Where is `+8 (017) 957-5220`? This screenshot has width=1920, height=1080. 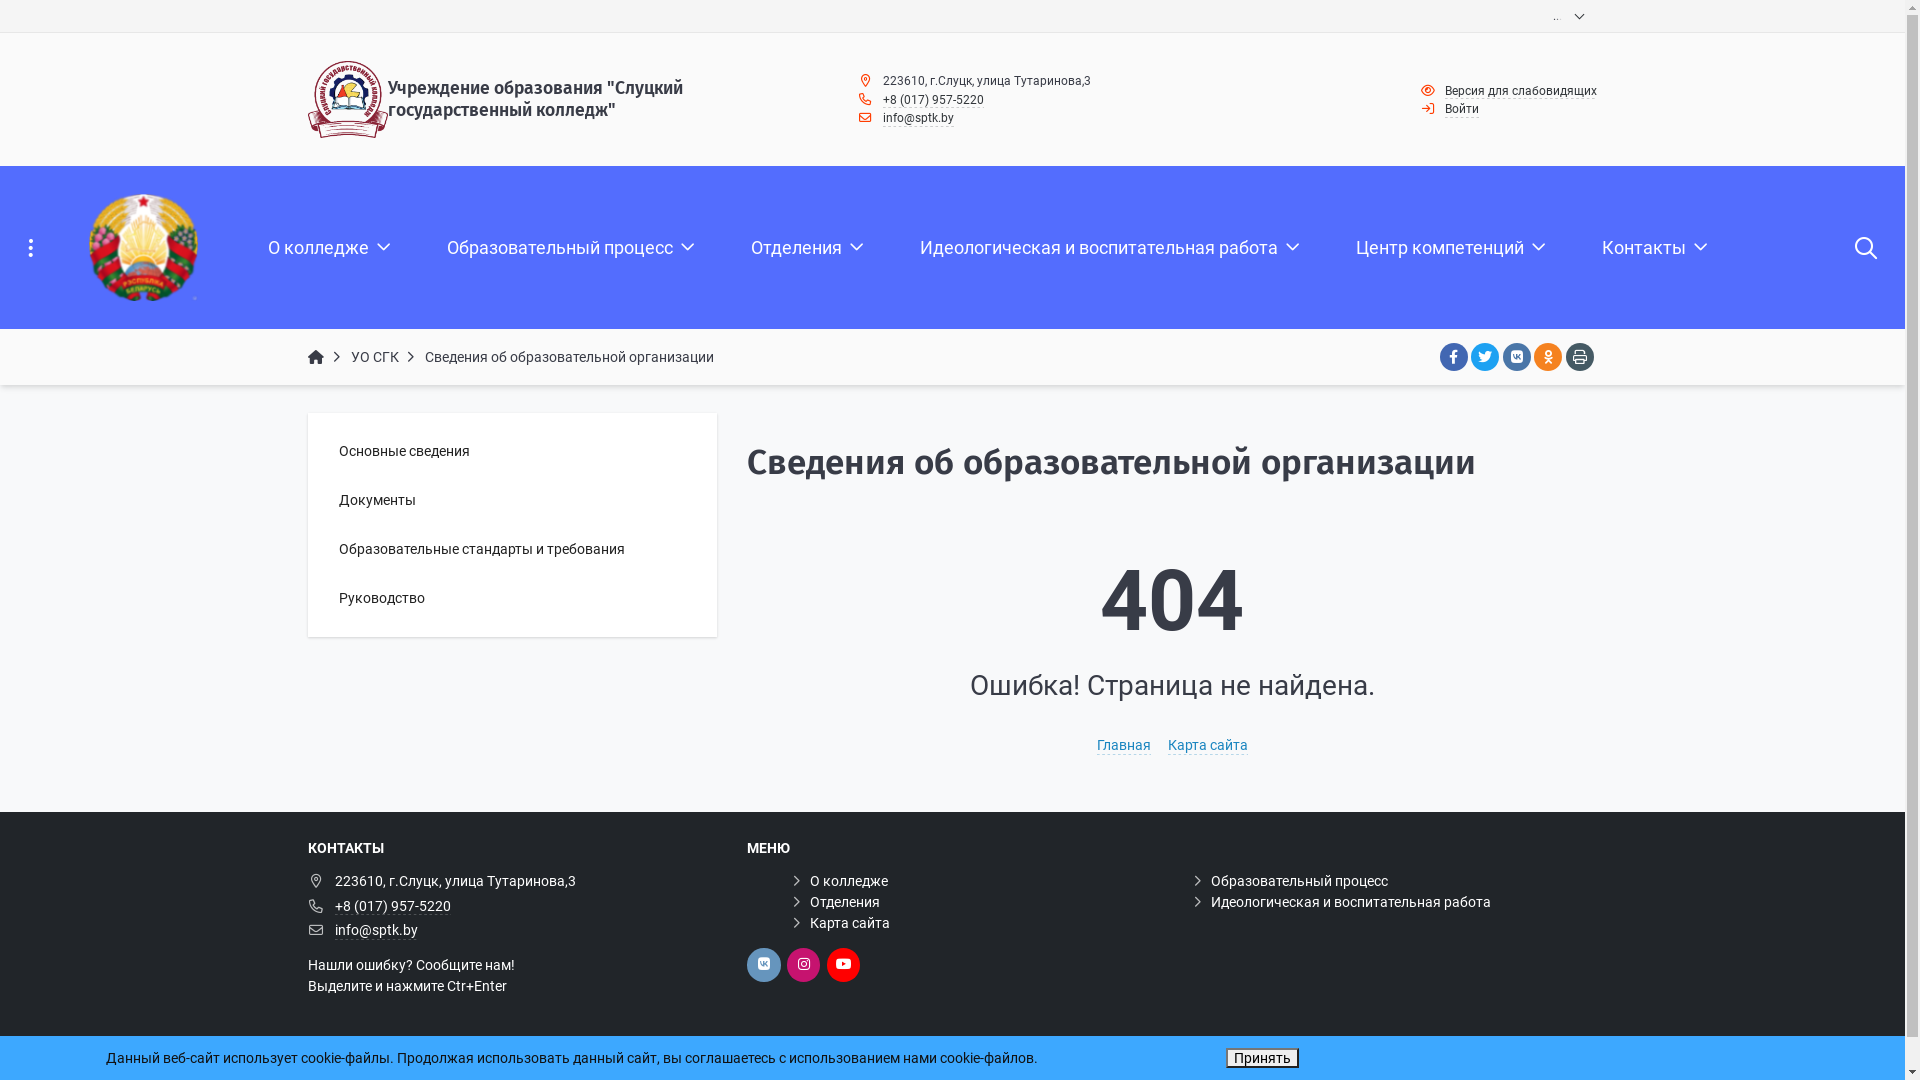
+8 (017) 957-5220 is located at coordinates (933, 101).